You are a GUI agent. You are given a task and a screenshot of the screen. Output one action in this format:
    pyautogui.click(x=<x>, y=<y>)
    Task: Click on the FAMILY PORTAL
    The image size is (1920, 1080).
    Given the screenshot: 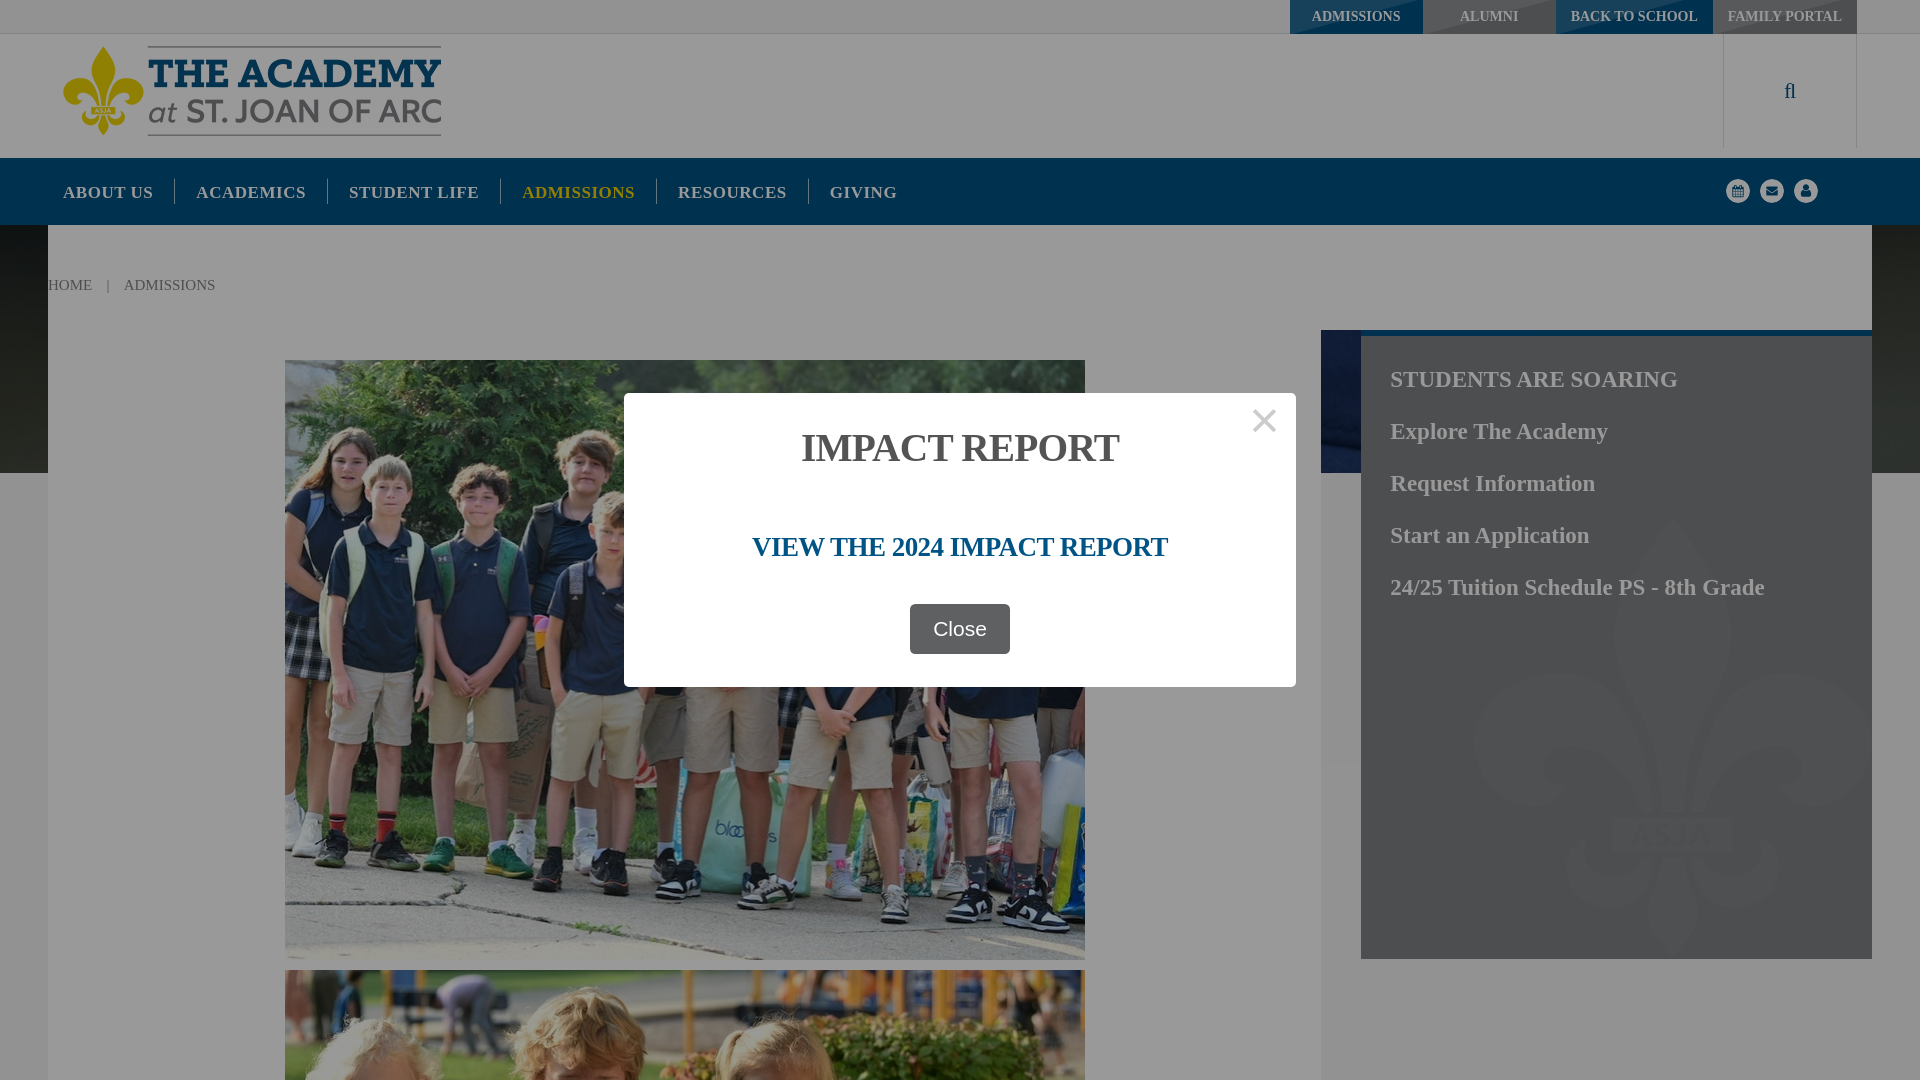 What is the action you would take?
    pyautogui.click(x=1784, y=16)
    